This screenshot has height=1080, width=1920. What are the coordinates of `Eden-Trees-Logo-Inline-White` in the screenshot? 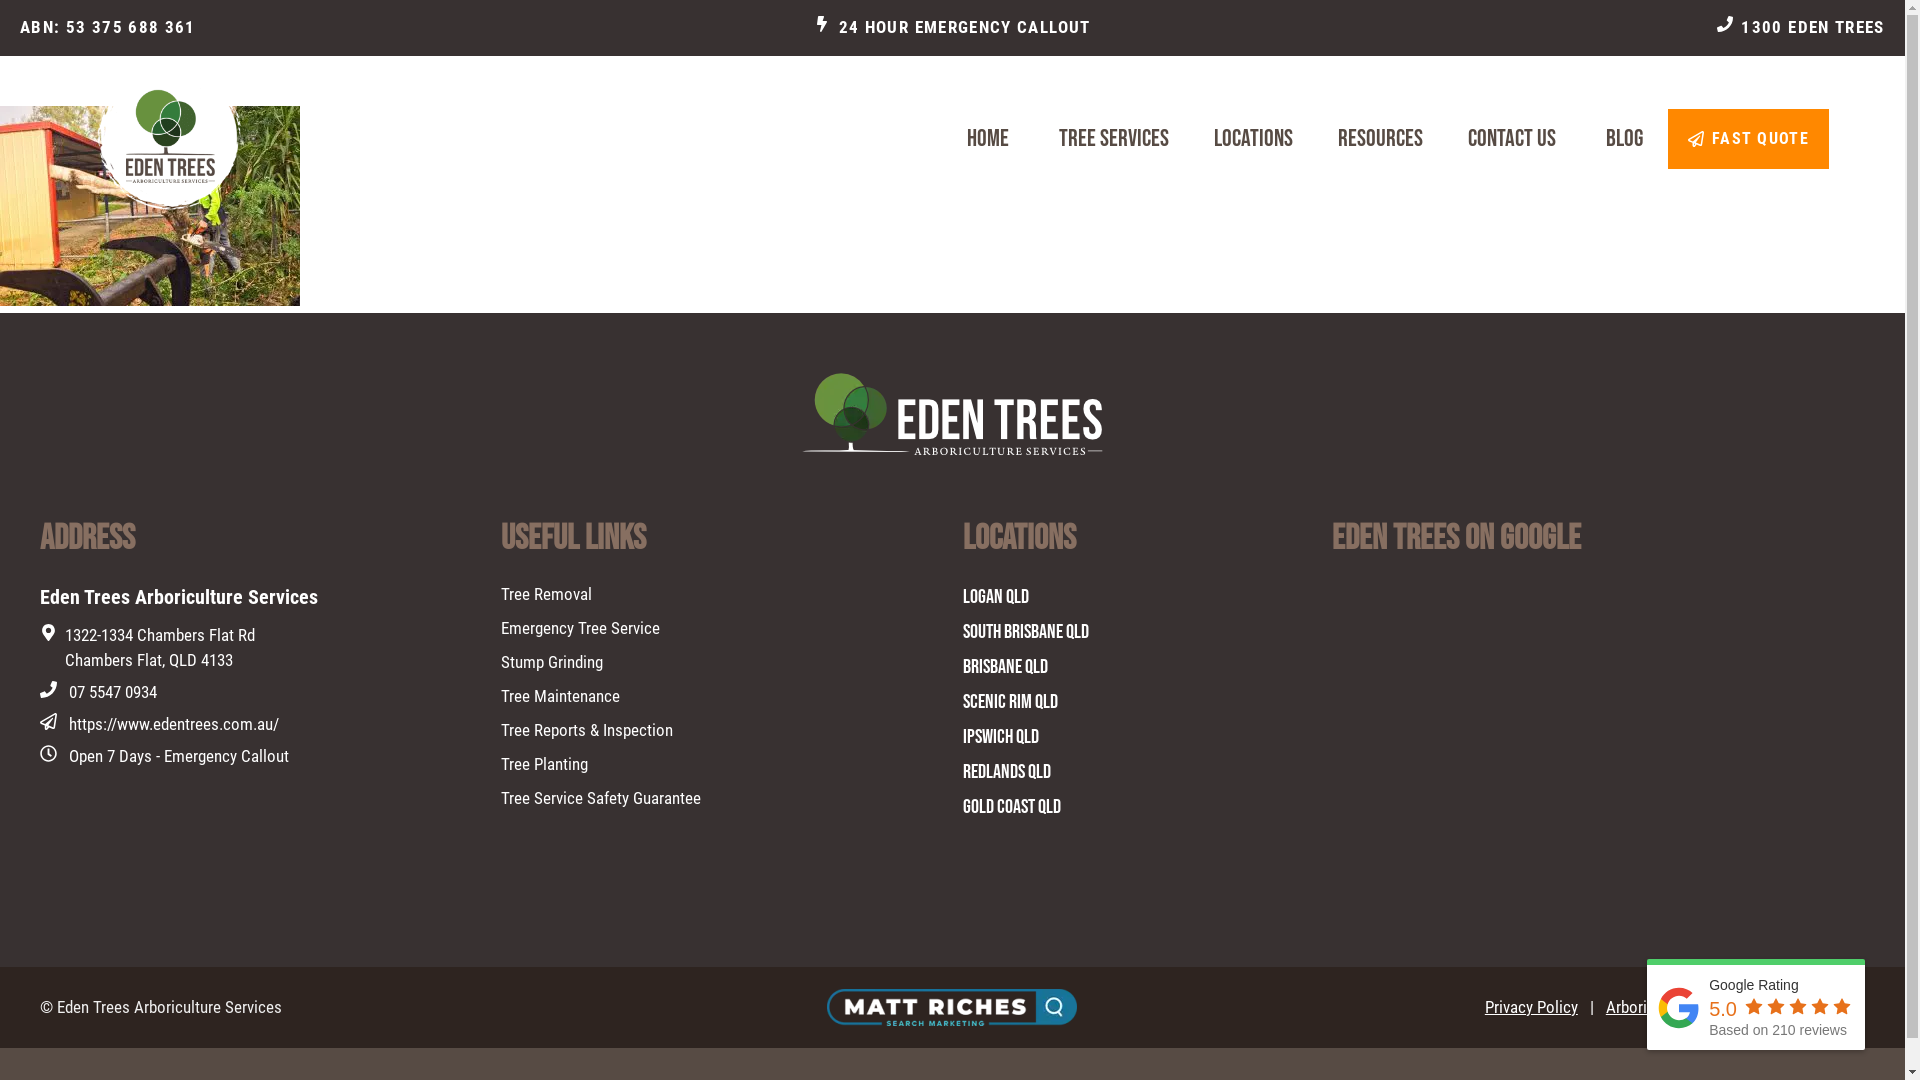 It's located at (952, 414).